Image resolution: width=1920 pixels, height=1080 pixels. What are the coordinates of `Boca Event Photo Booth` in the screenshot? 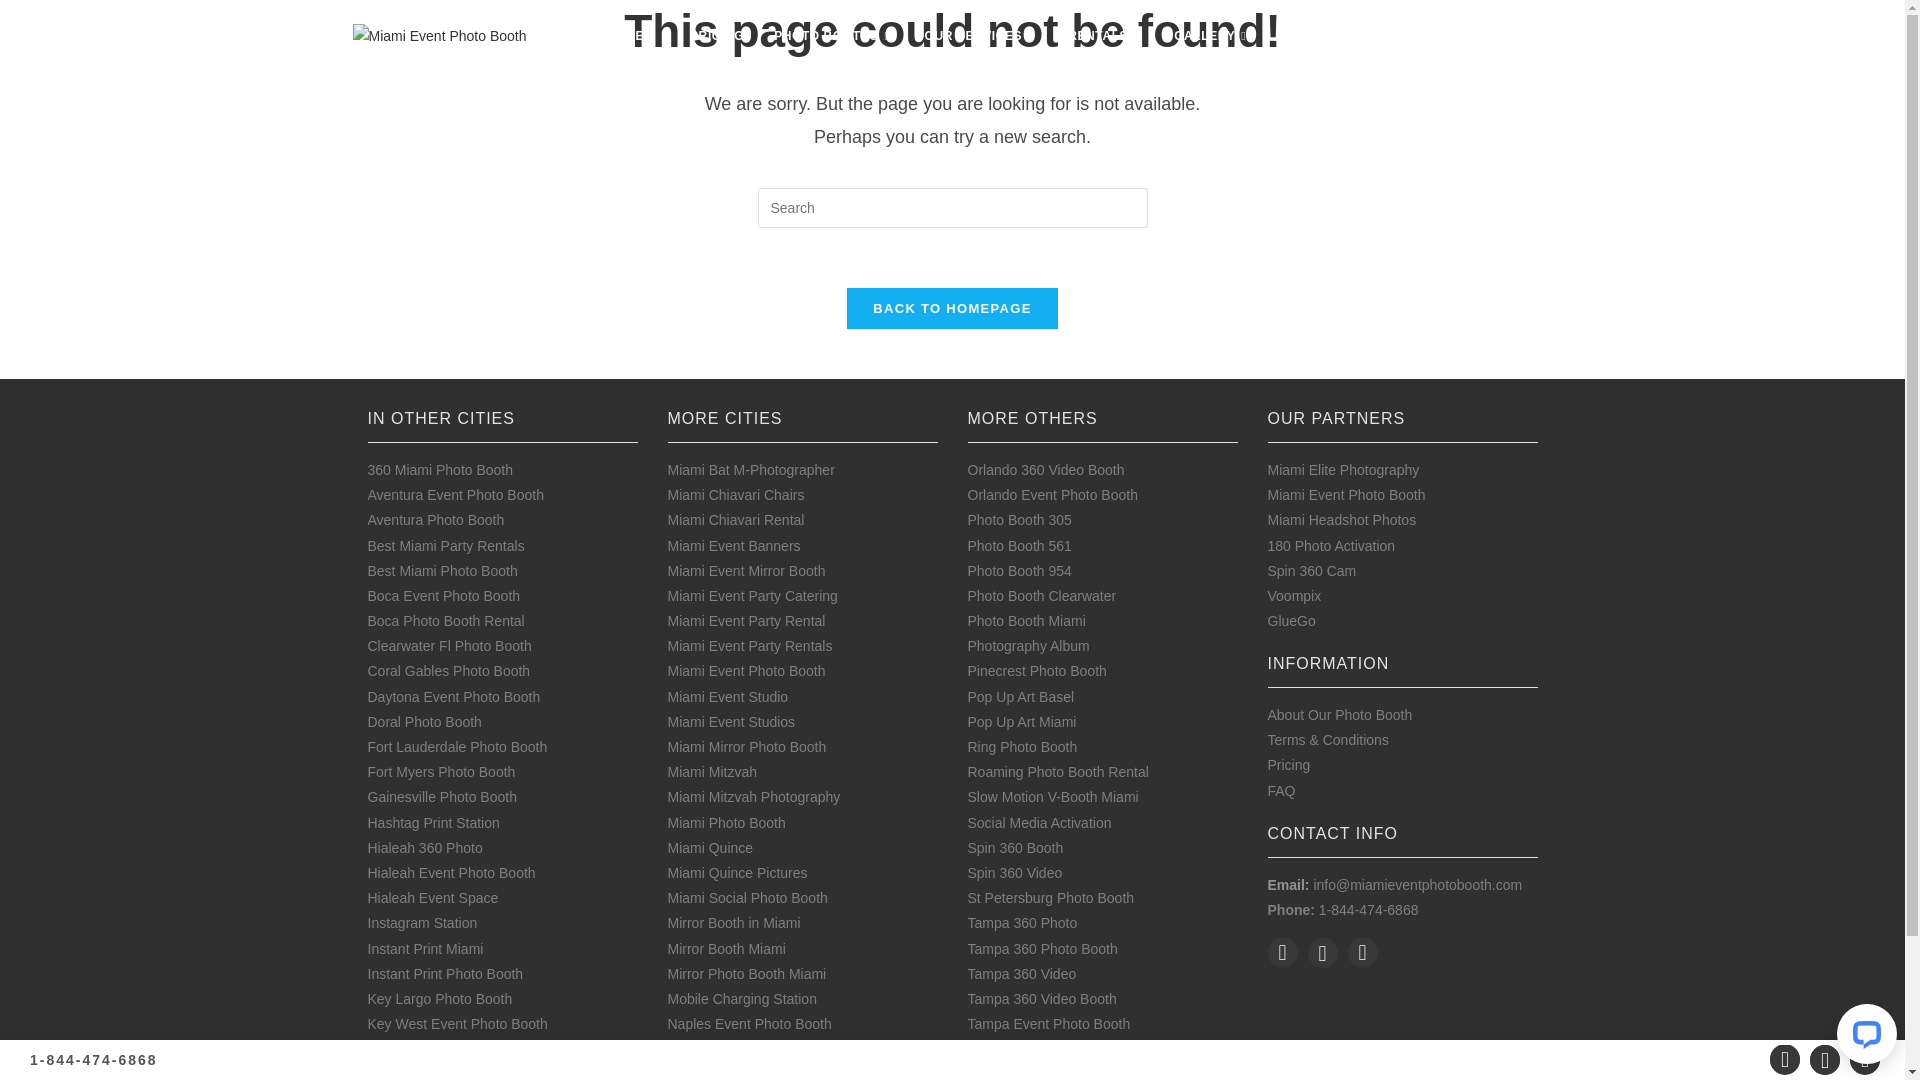 It's located at (444, 596).